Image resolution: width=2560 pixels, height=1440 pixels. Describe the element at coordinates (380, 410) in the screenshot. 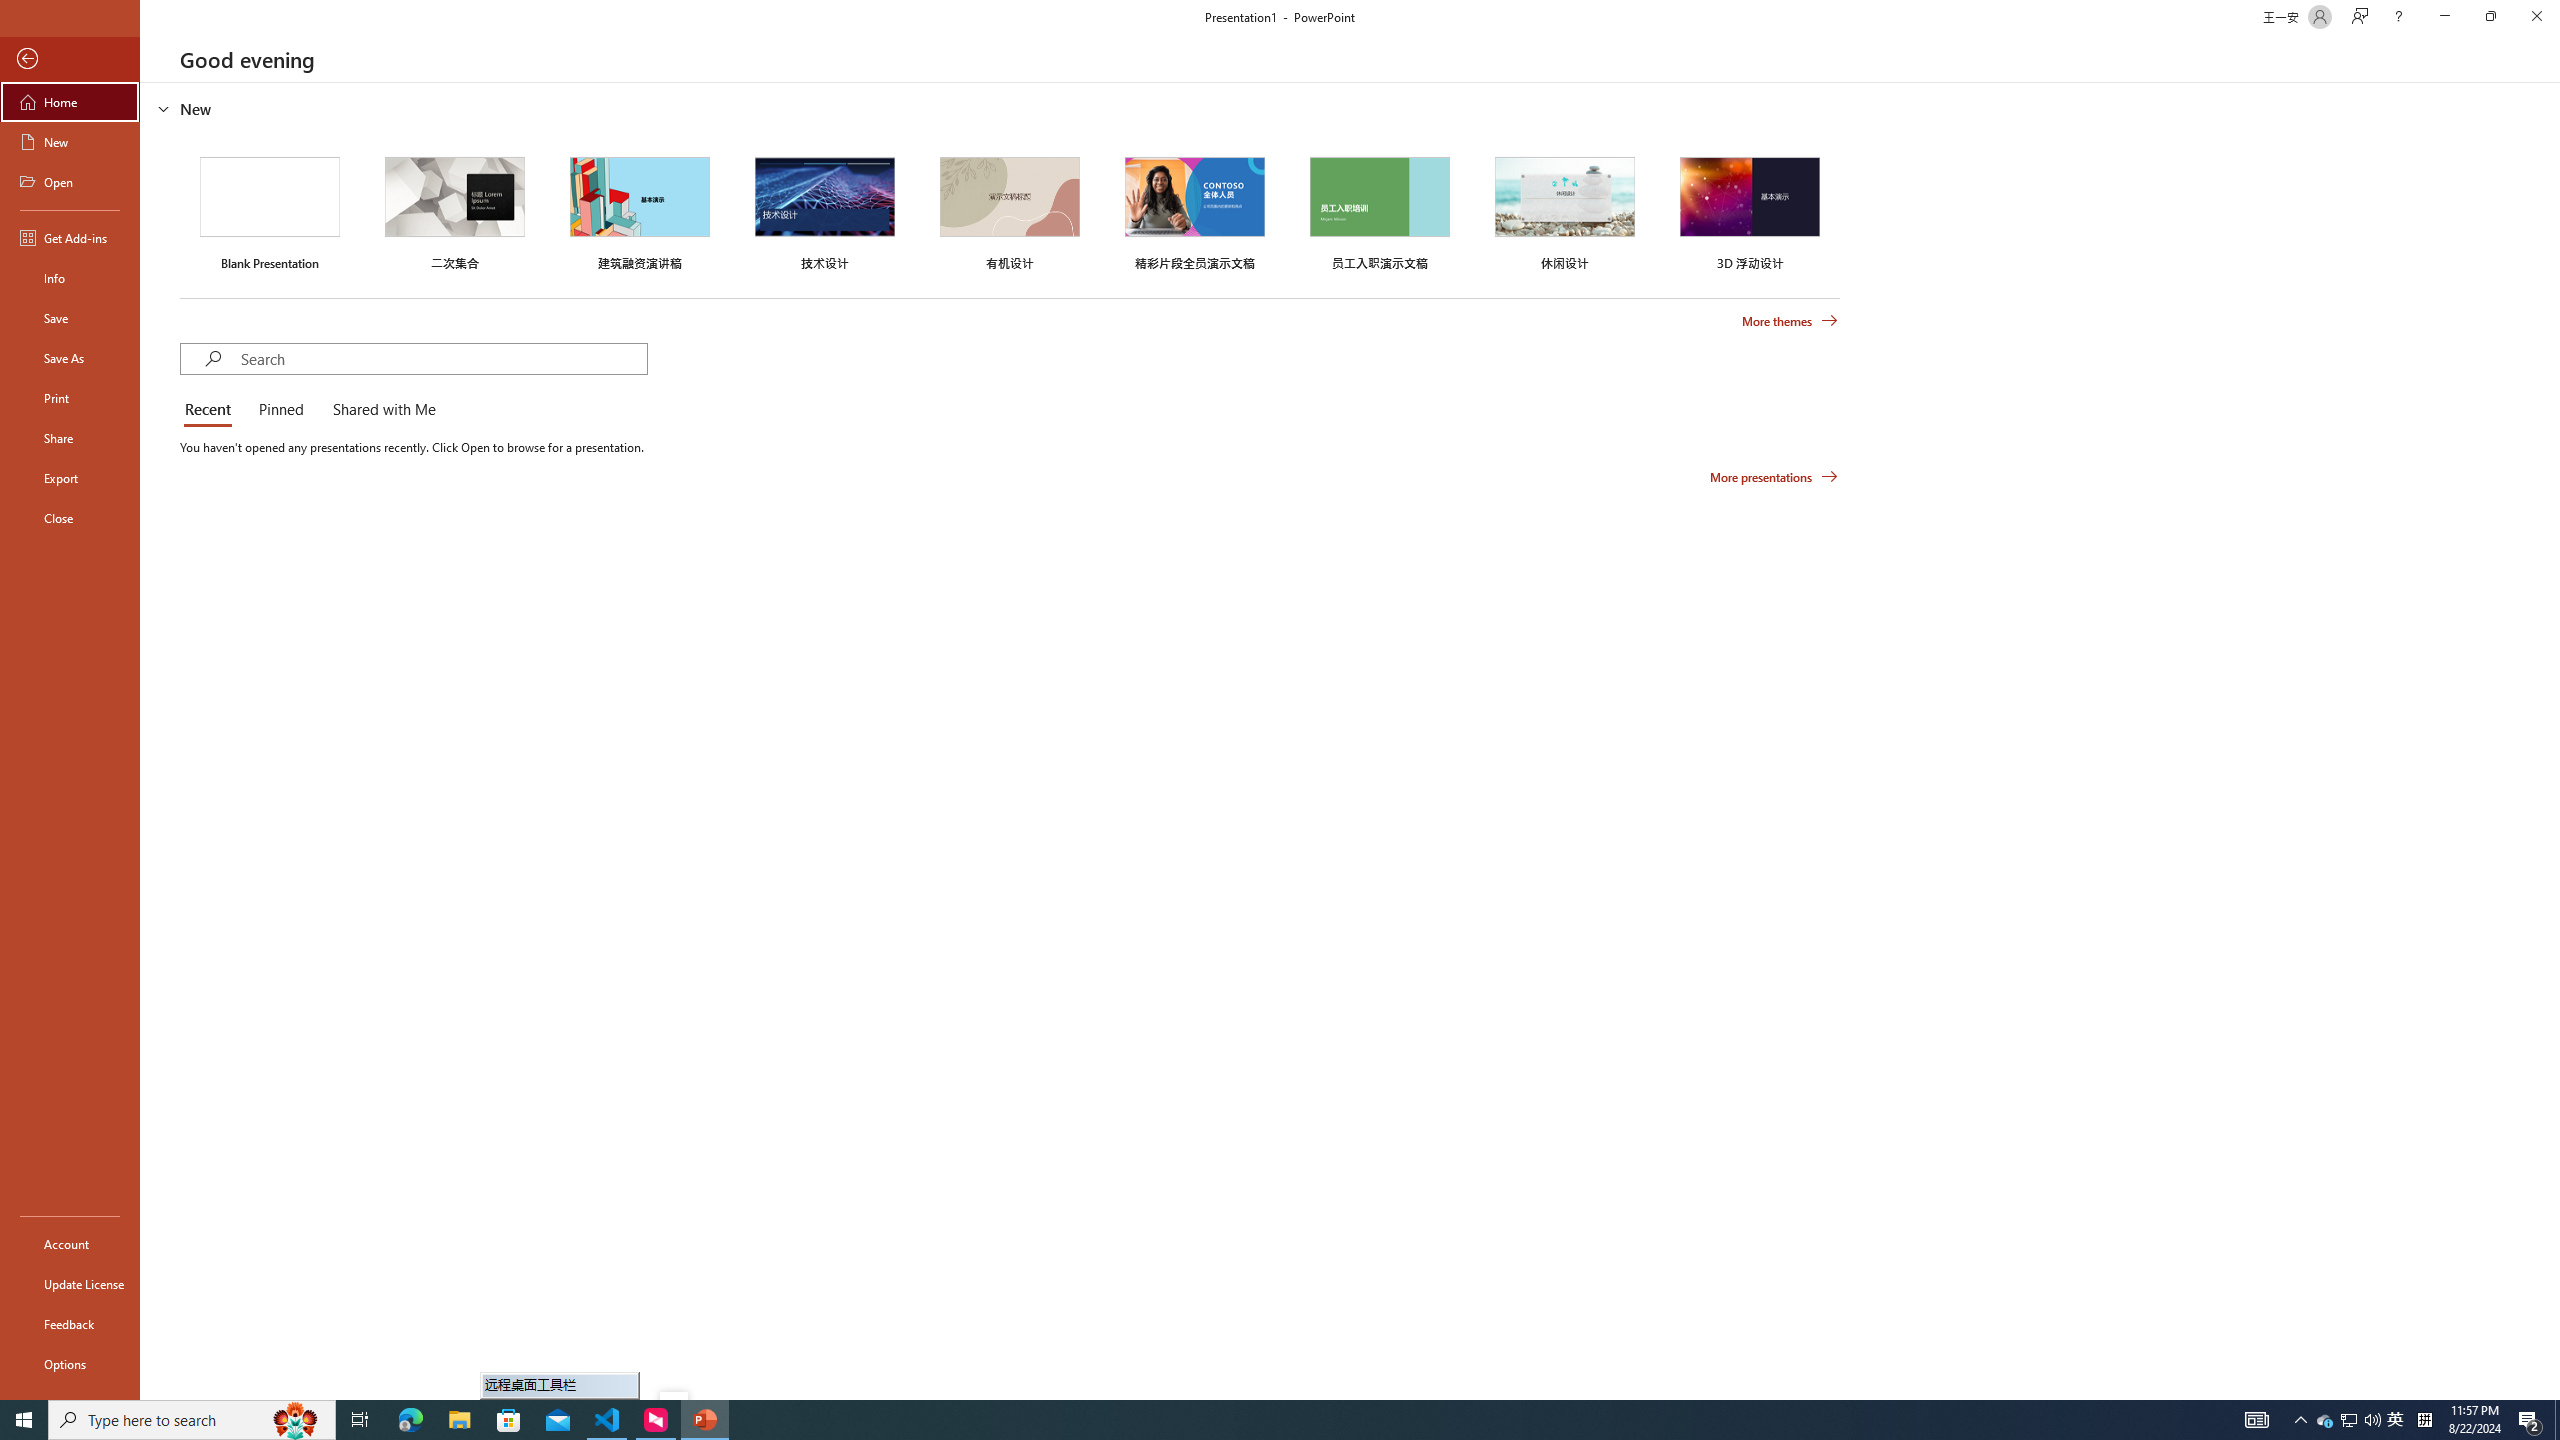

I see `Shared with Me` at that location.